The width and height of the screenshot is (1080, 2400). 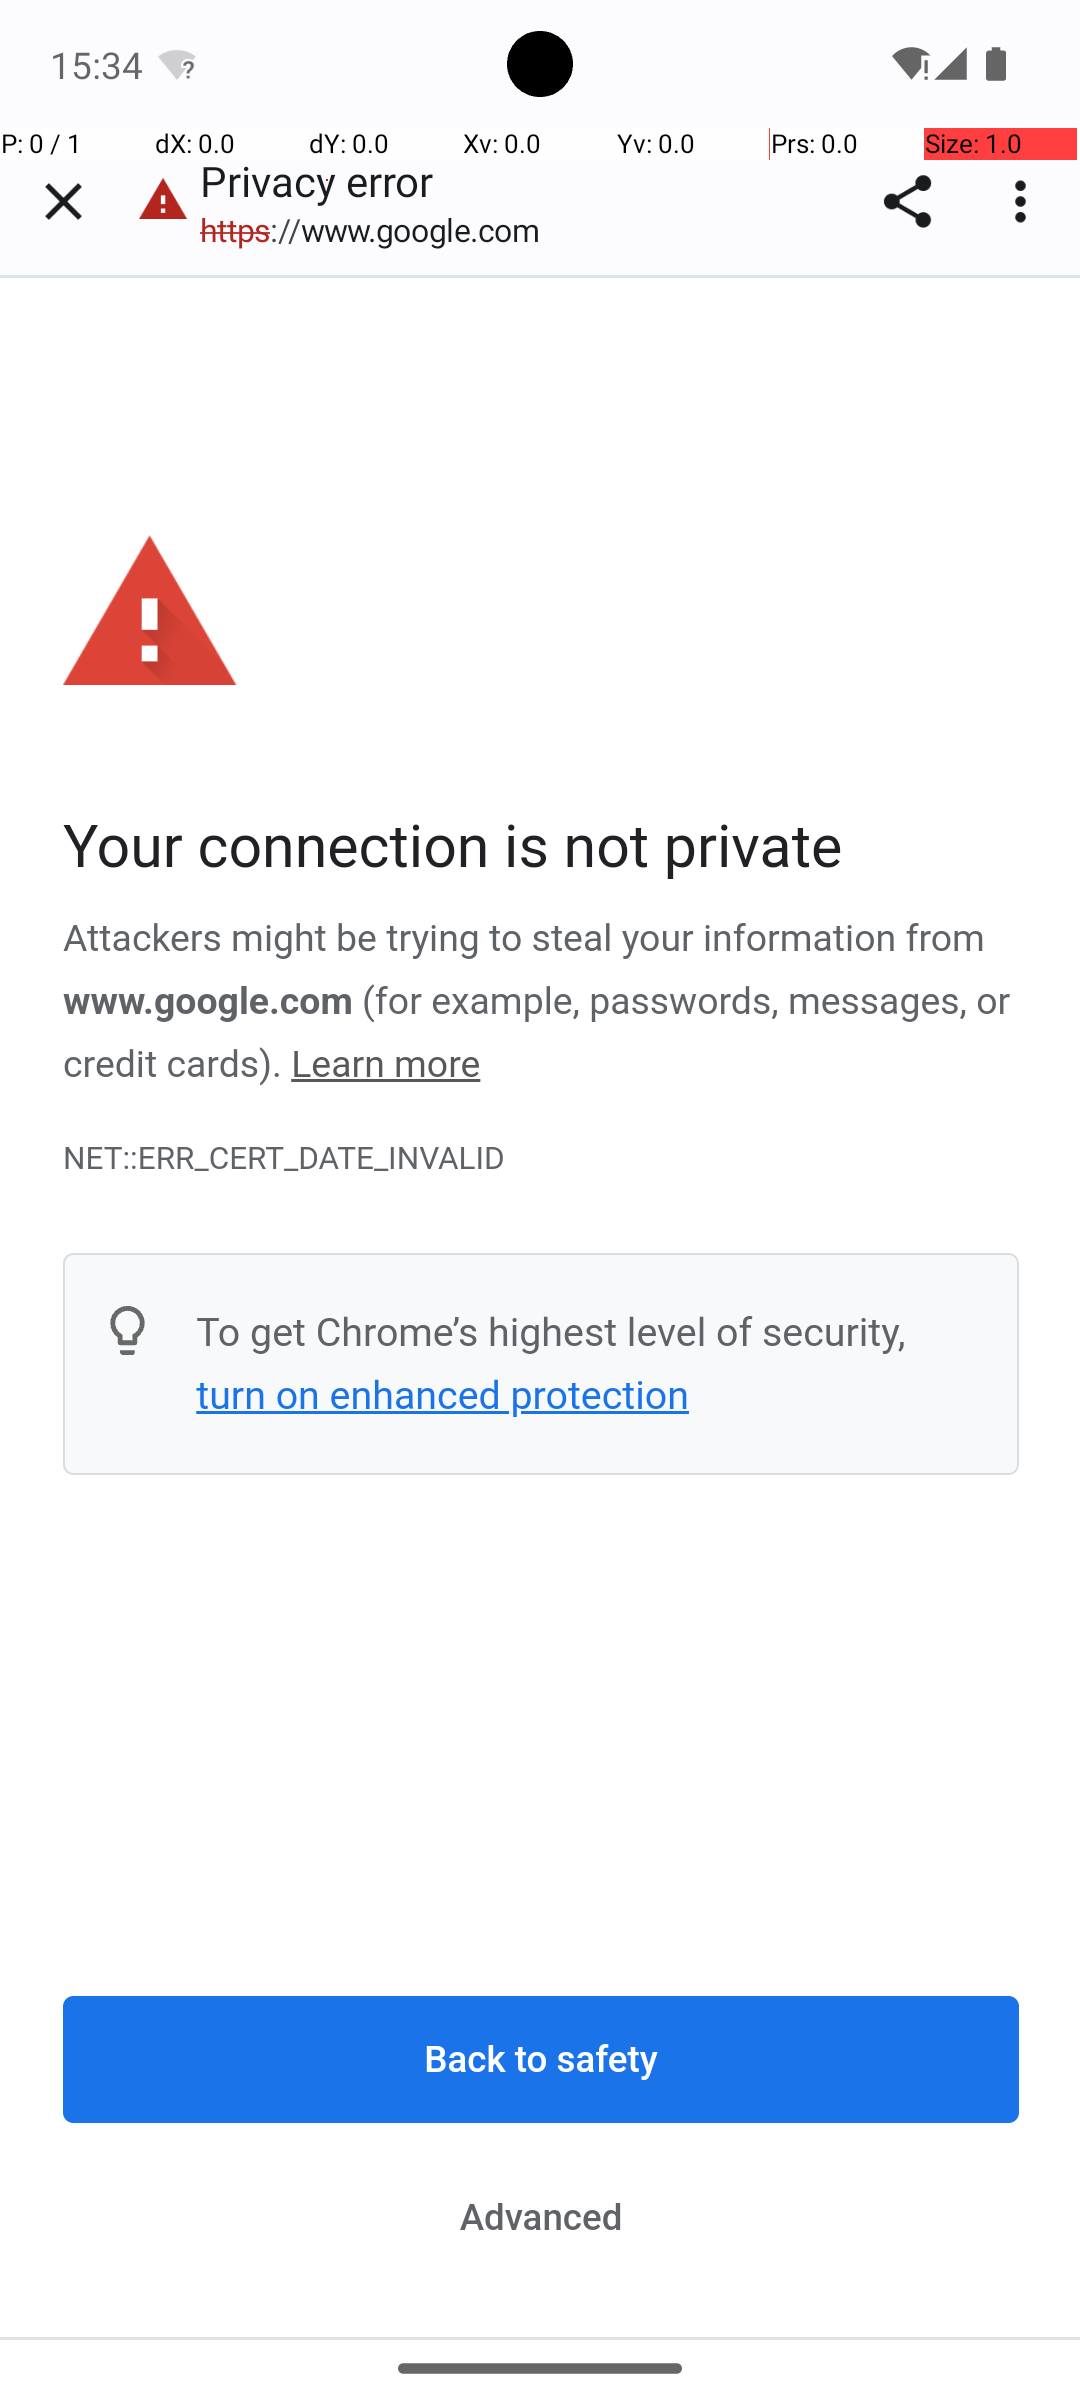 I want to click on www.google.com, so click(x=208, y=1001).